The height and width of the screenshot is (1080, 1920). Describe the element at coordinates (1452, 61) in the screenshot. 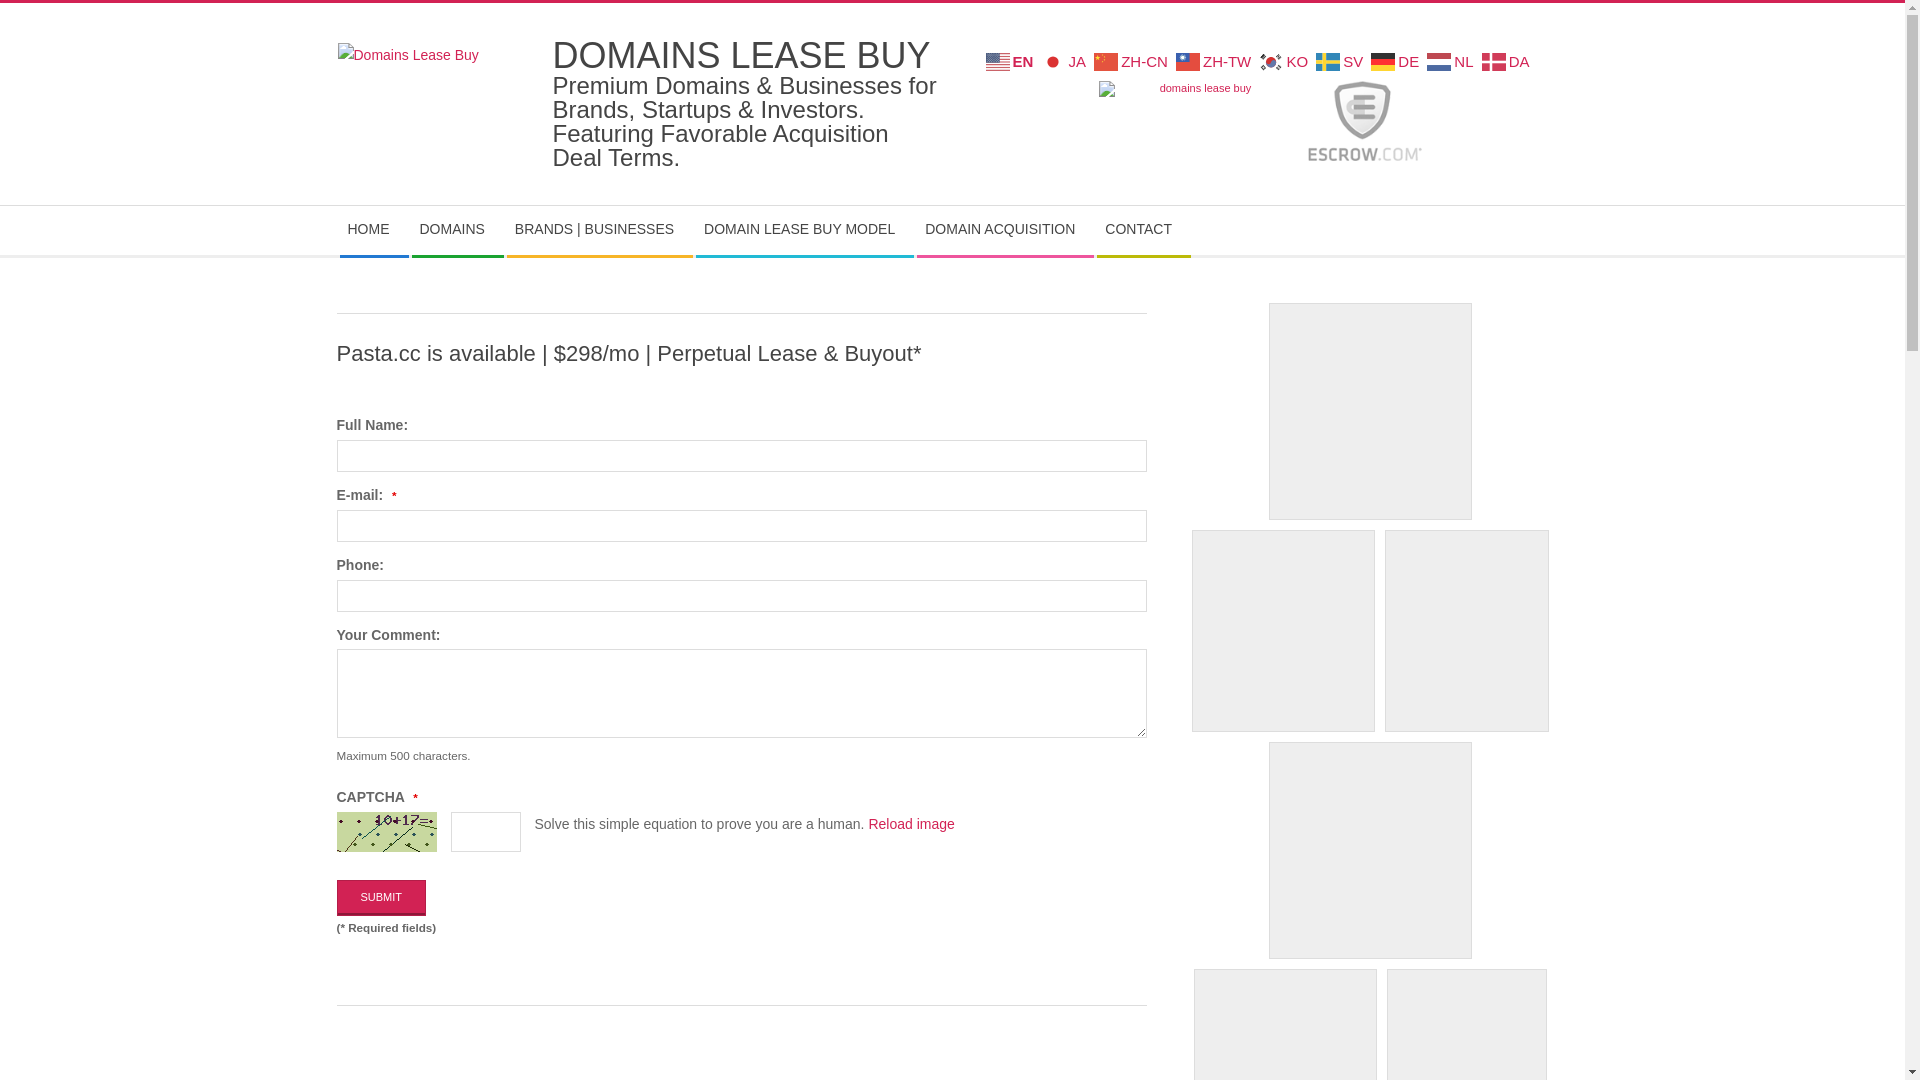

I see `NL` at that location.